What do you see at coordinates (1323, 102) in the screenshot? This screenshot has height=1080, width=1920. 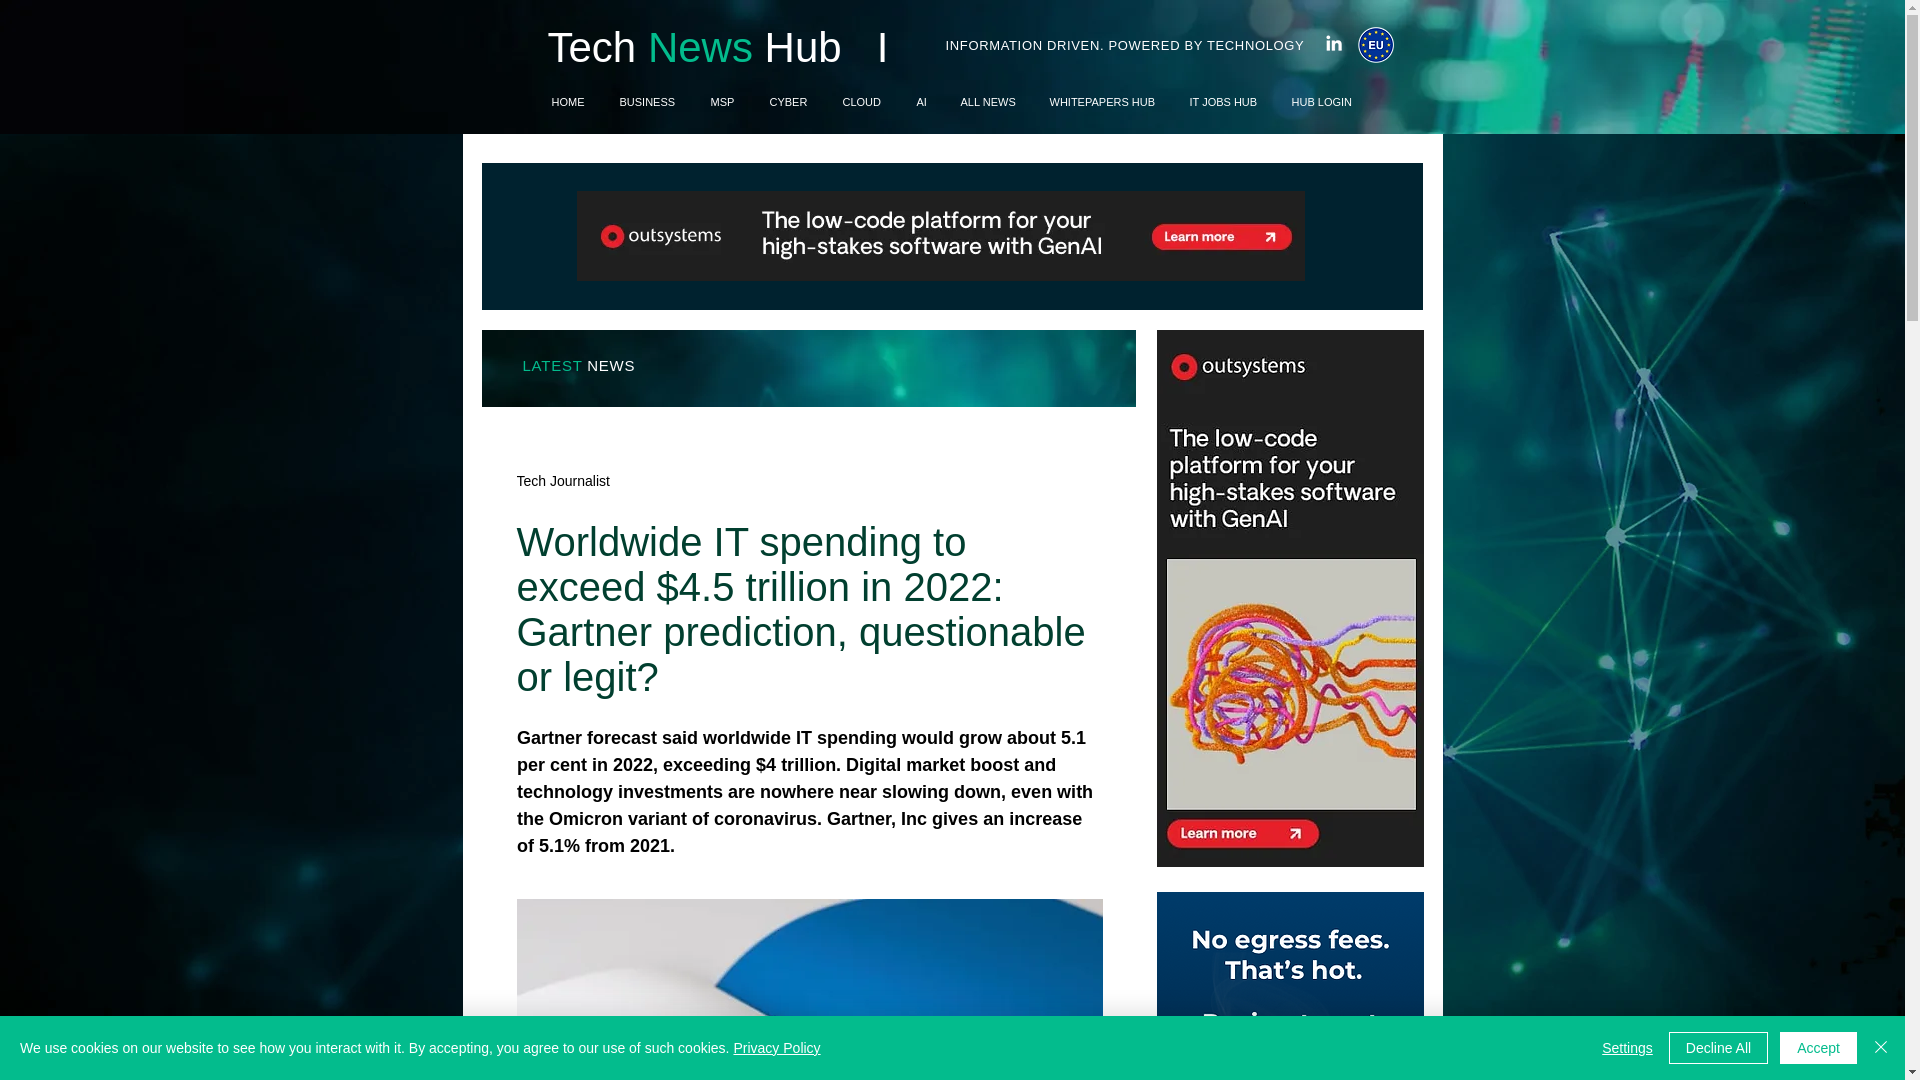 I see `HUB LOGIN` at bounding box center [1323, 102].